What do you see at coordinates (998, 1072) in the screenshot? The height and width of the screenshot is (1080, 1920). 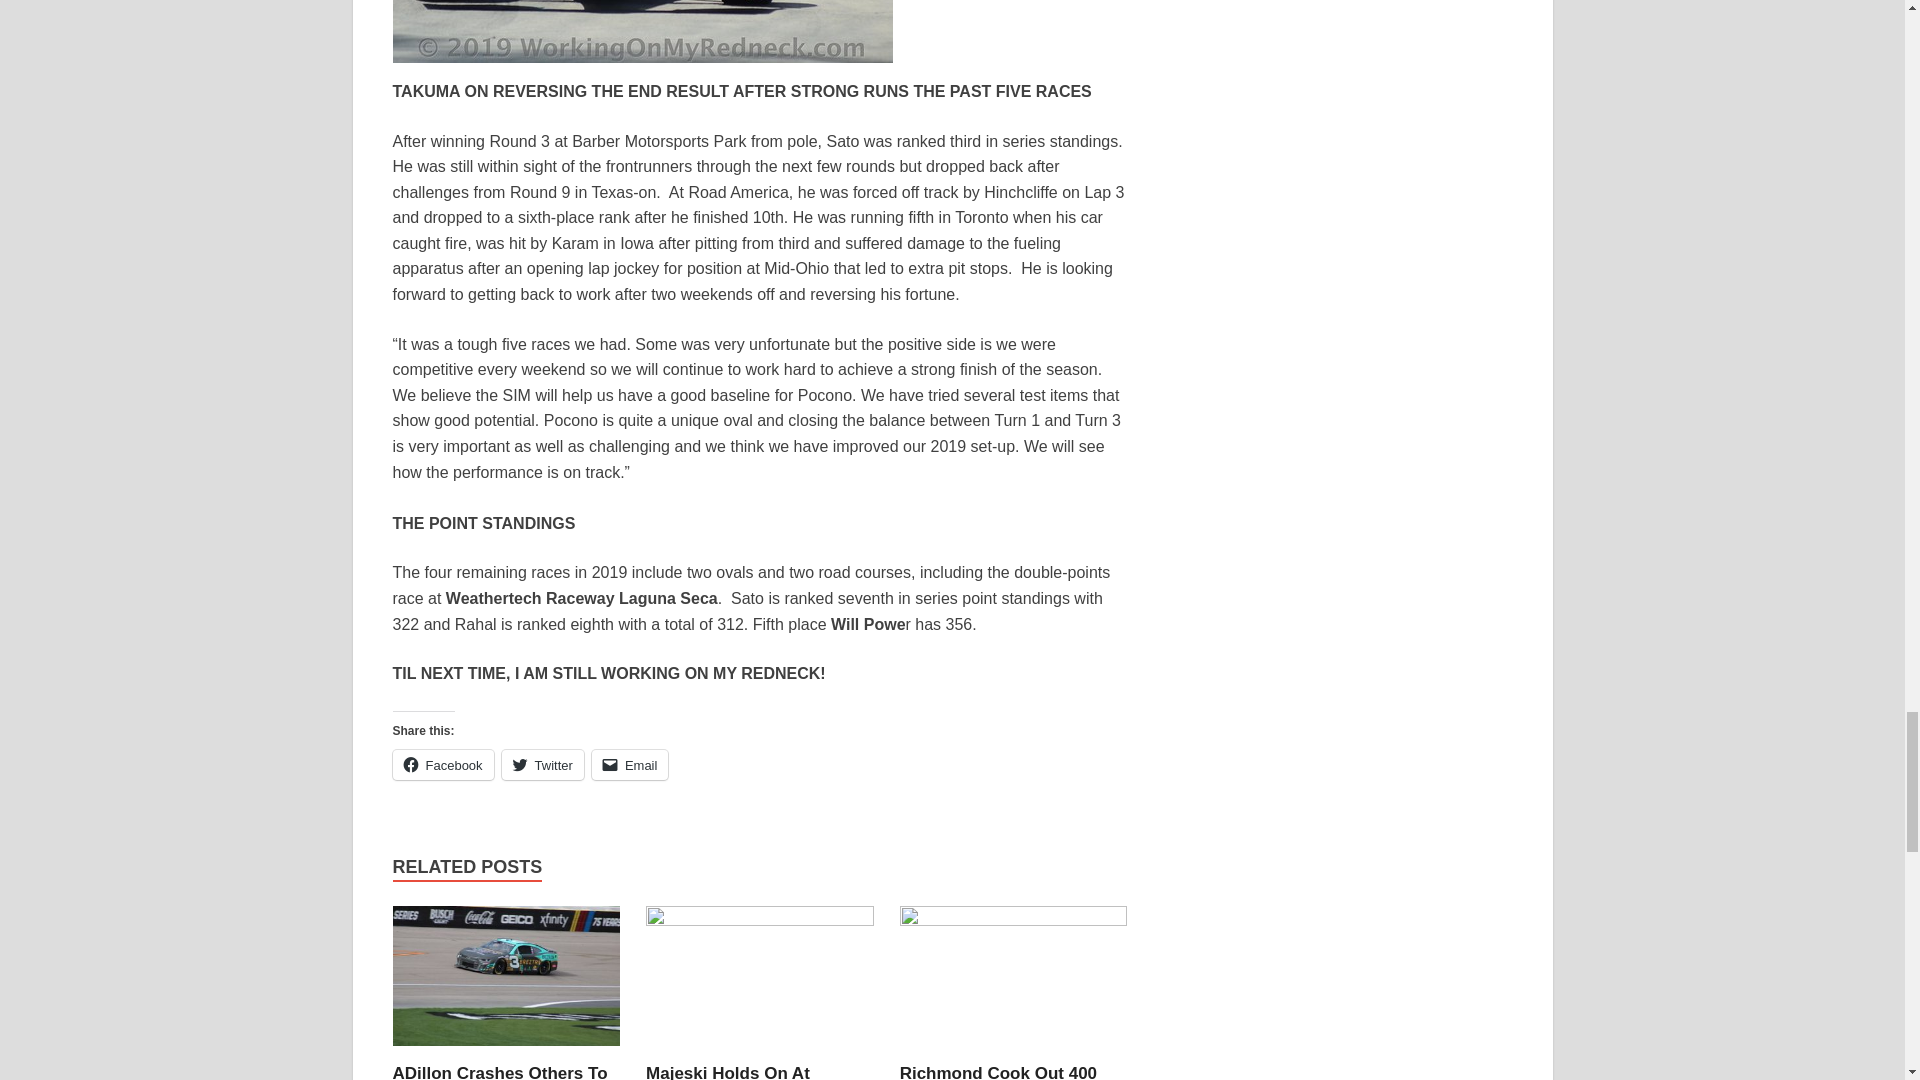 I see `Richmond Cook Out 400 Notes` at bounding box center [998, 1072].